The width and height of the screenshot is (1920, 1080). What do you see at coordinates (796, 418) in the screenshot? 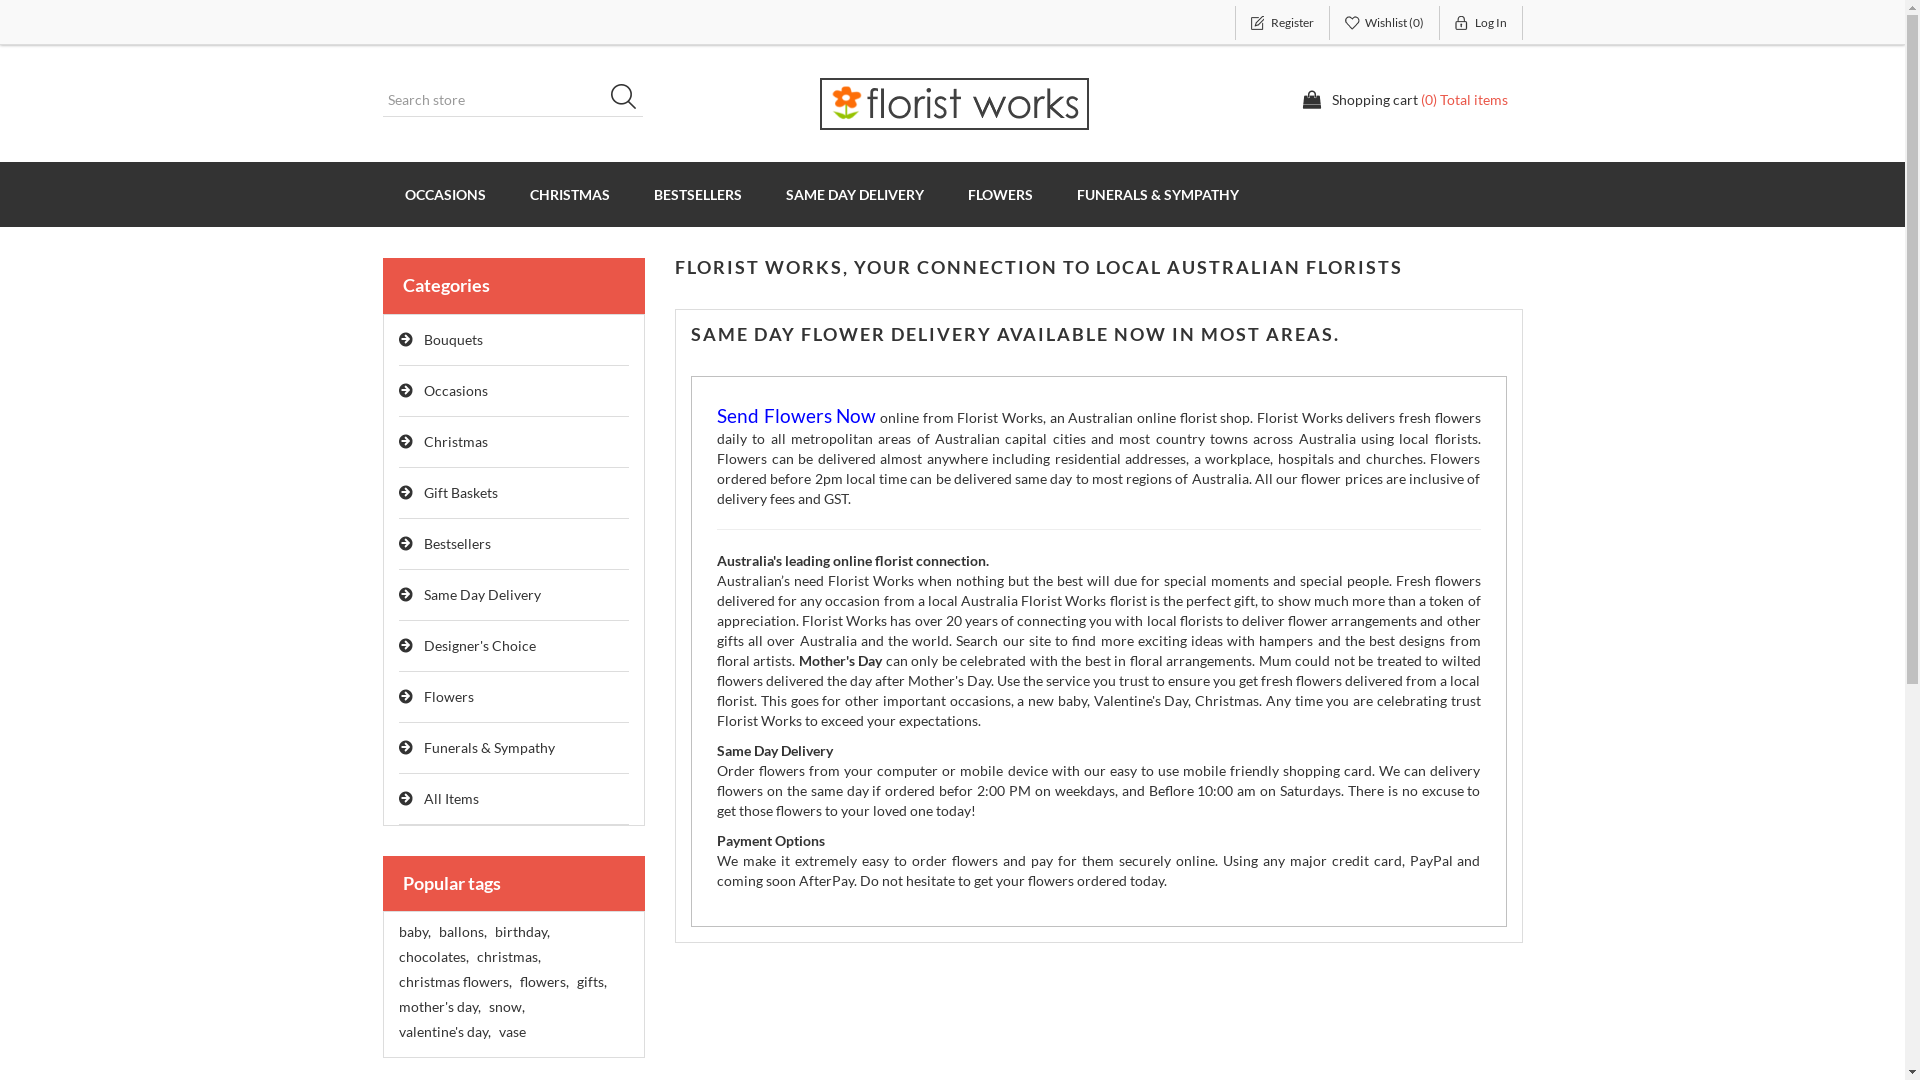
I see `Send Flowers Now` at bounding box center [796, 418].